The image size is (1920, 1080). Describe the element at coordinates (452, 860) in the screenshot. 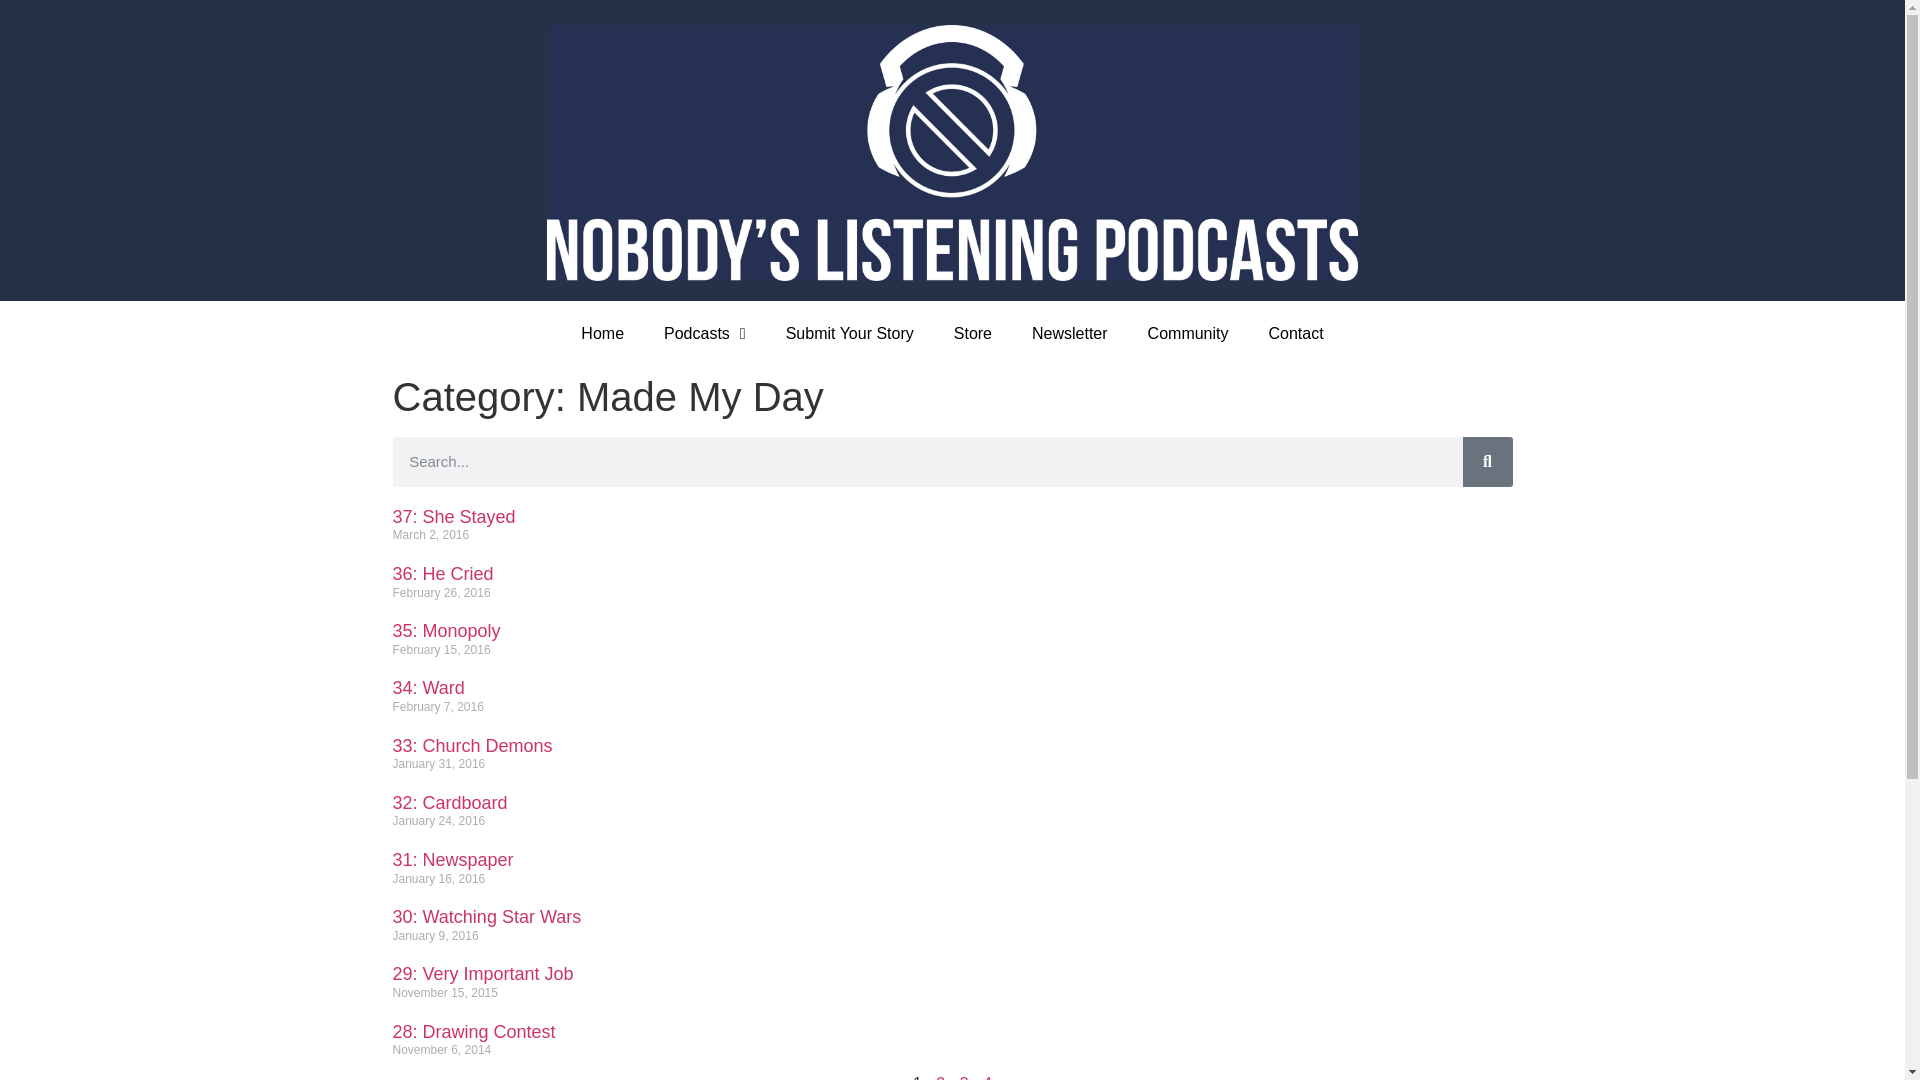

I see `31: Newspaper` at that location.